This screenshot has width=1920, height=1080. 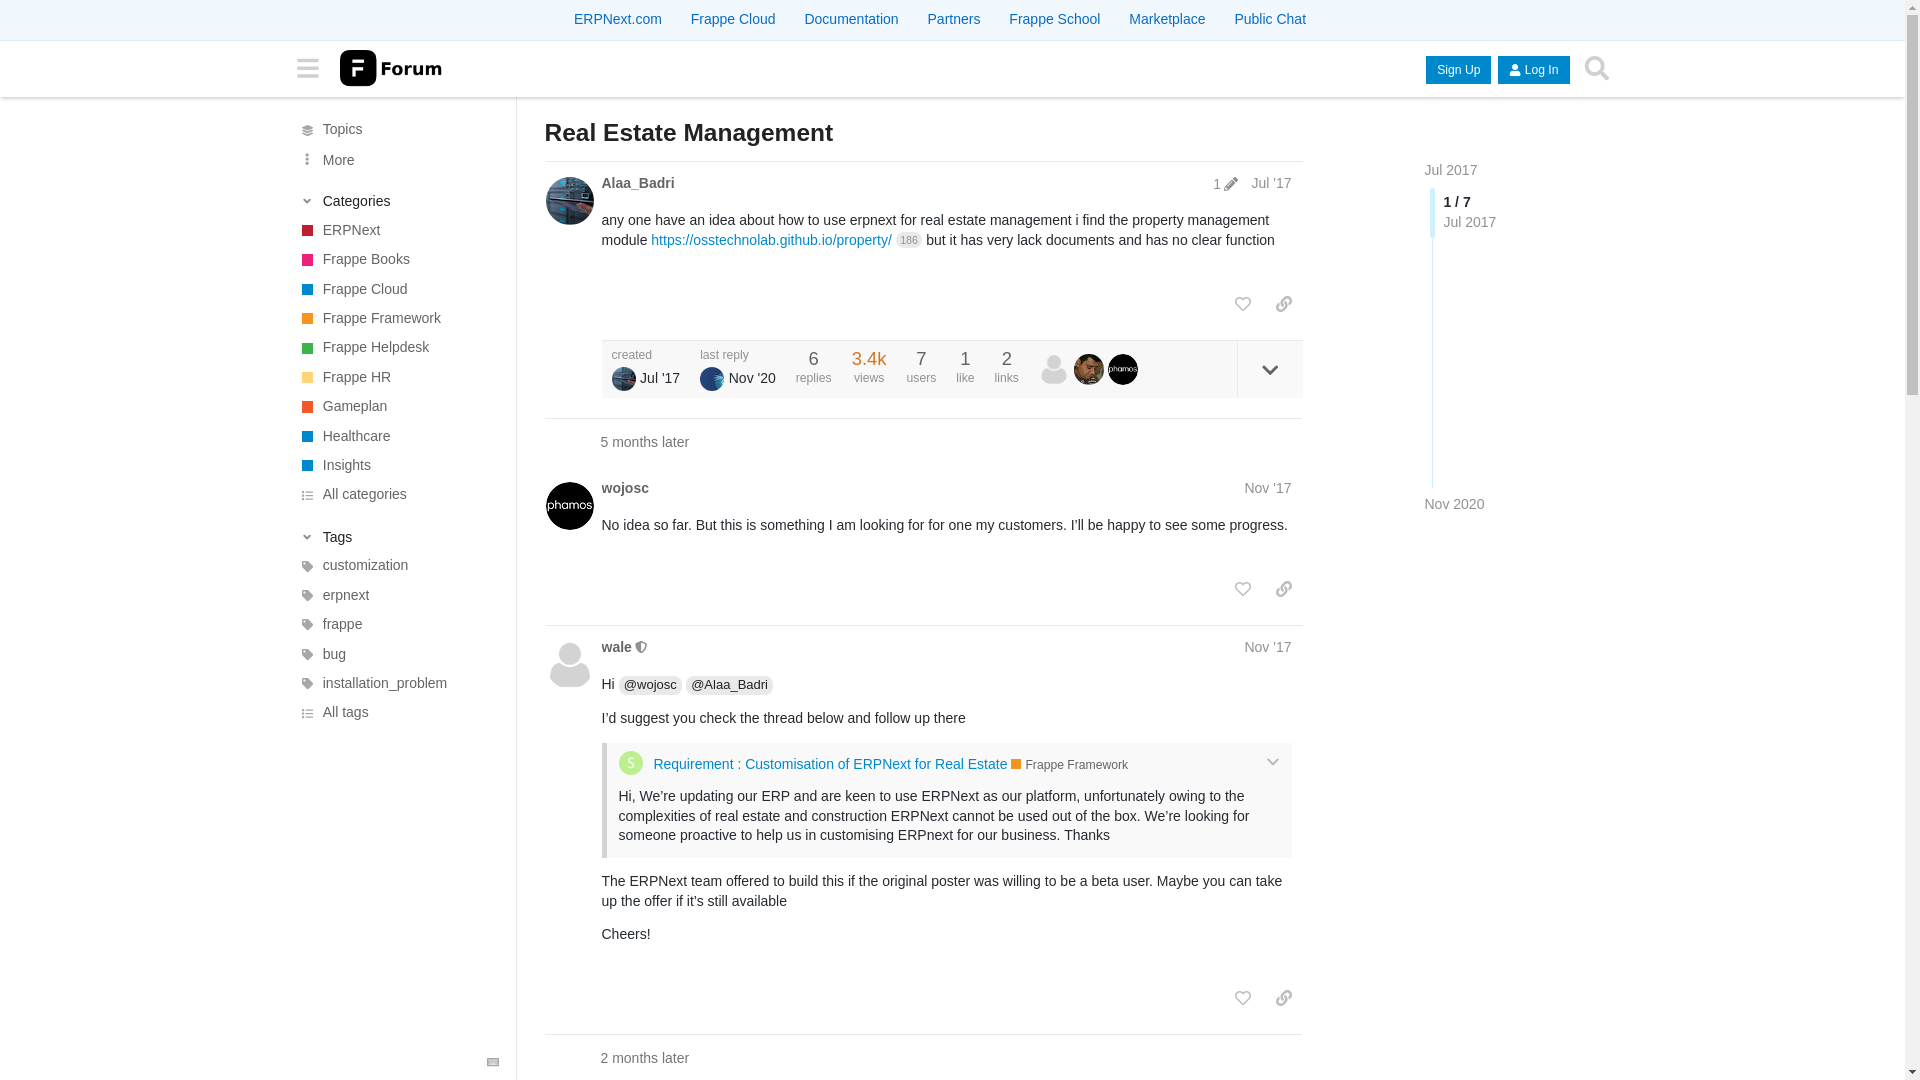 I want to click on All topics, so click(x=396, y=128).